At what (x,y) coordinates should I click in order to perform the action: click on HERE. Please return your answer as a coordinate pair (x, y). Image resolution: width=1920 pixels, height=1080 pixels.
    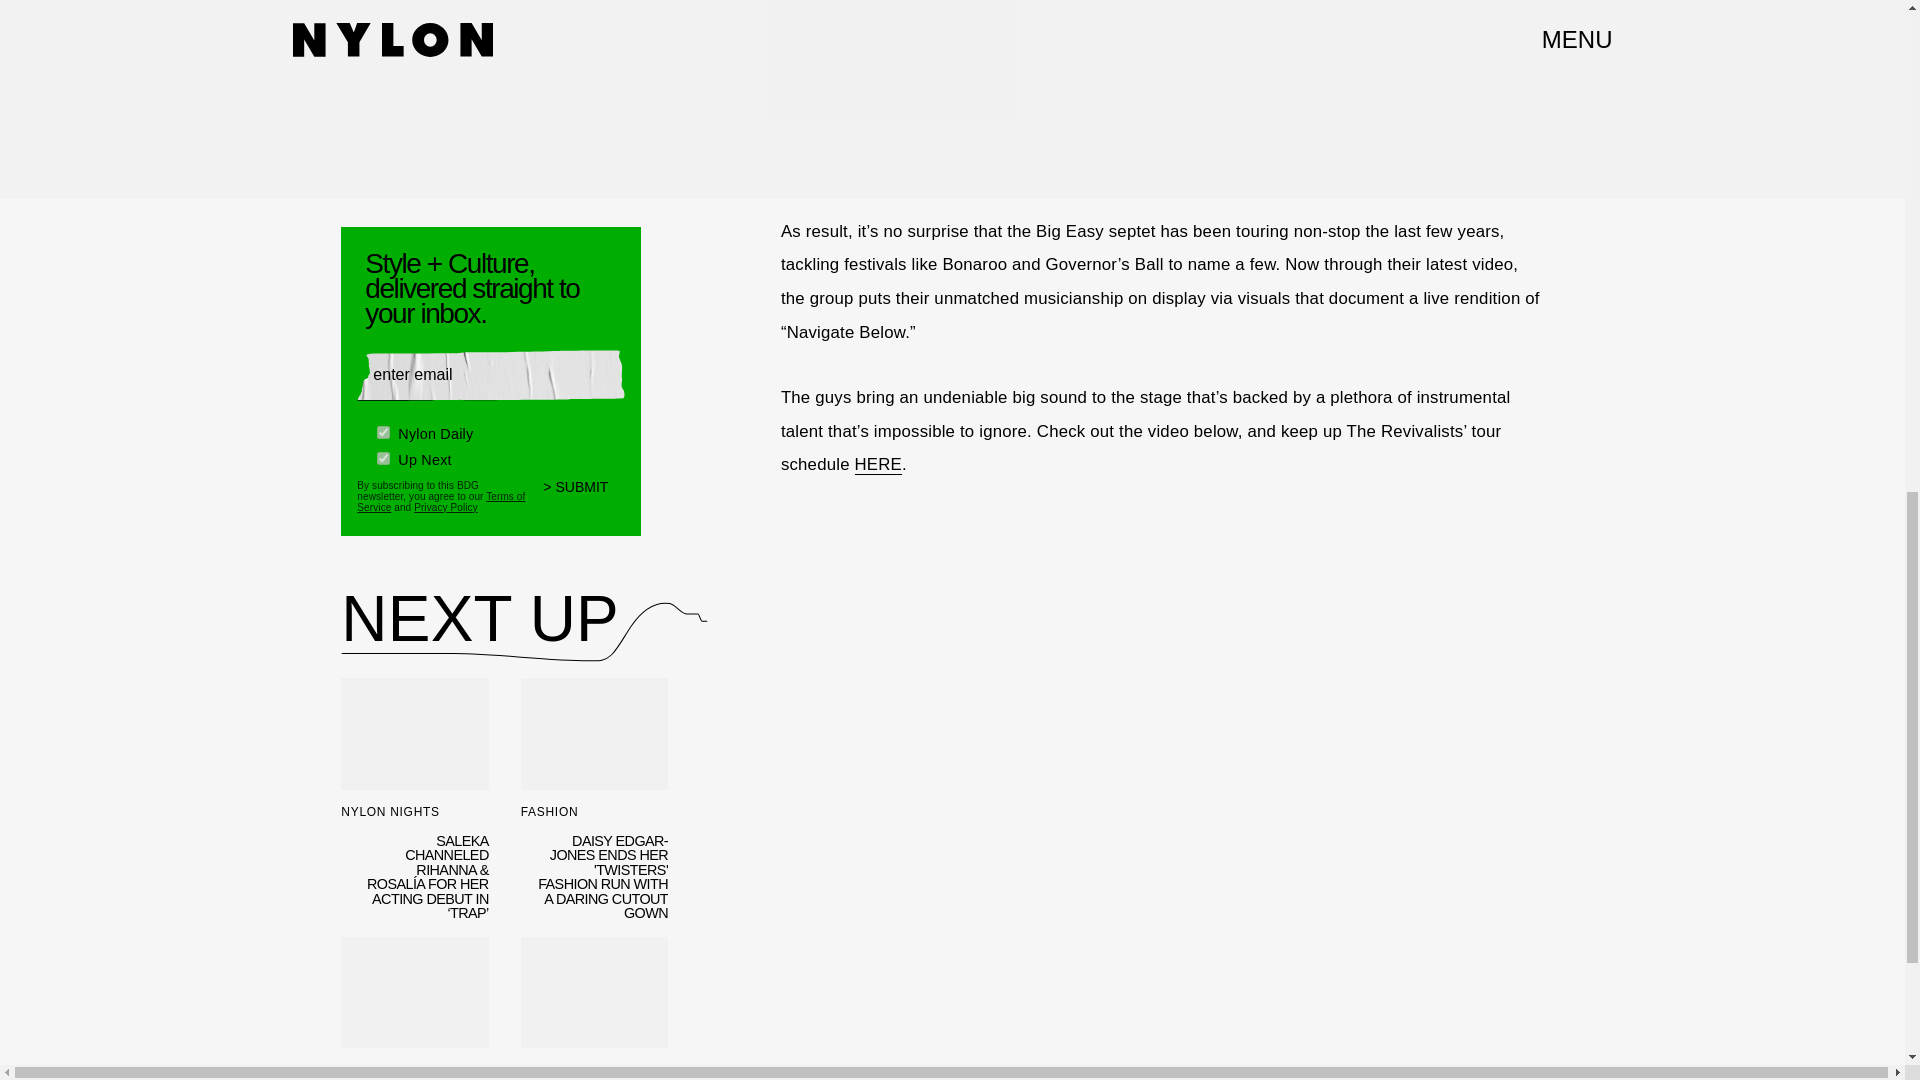
    Looking at the image, I should click on (878, 464).